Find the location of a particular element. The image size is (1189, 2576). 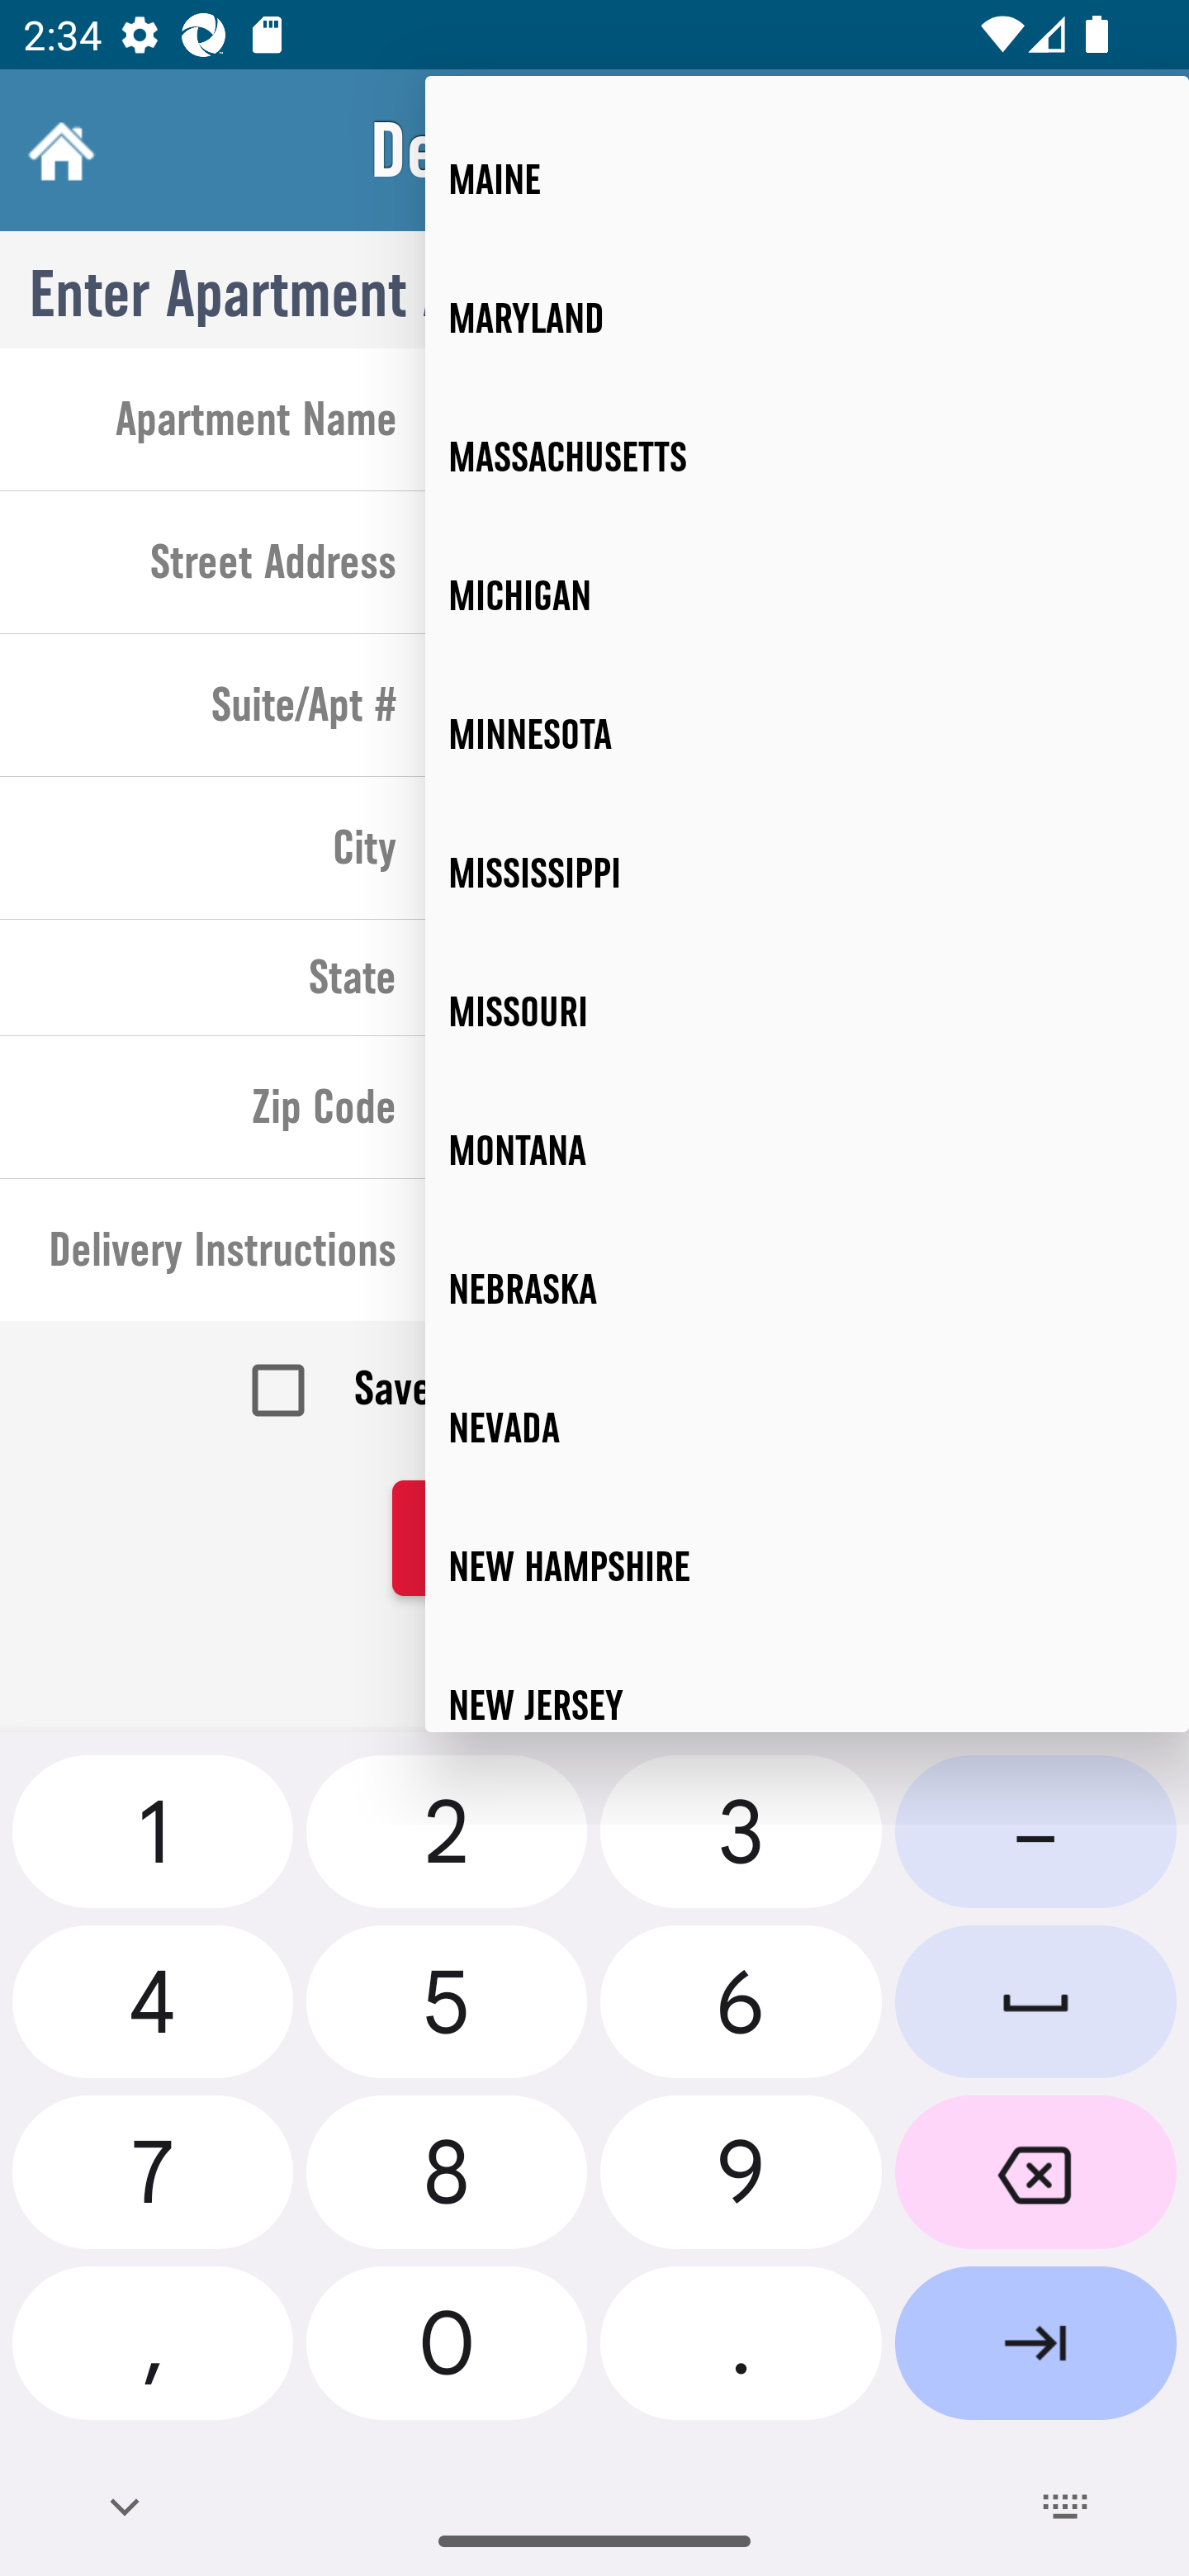

MASSACHUSETTS is located at coordinates (808, 457).